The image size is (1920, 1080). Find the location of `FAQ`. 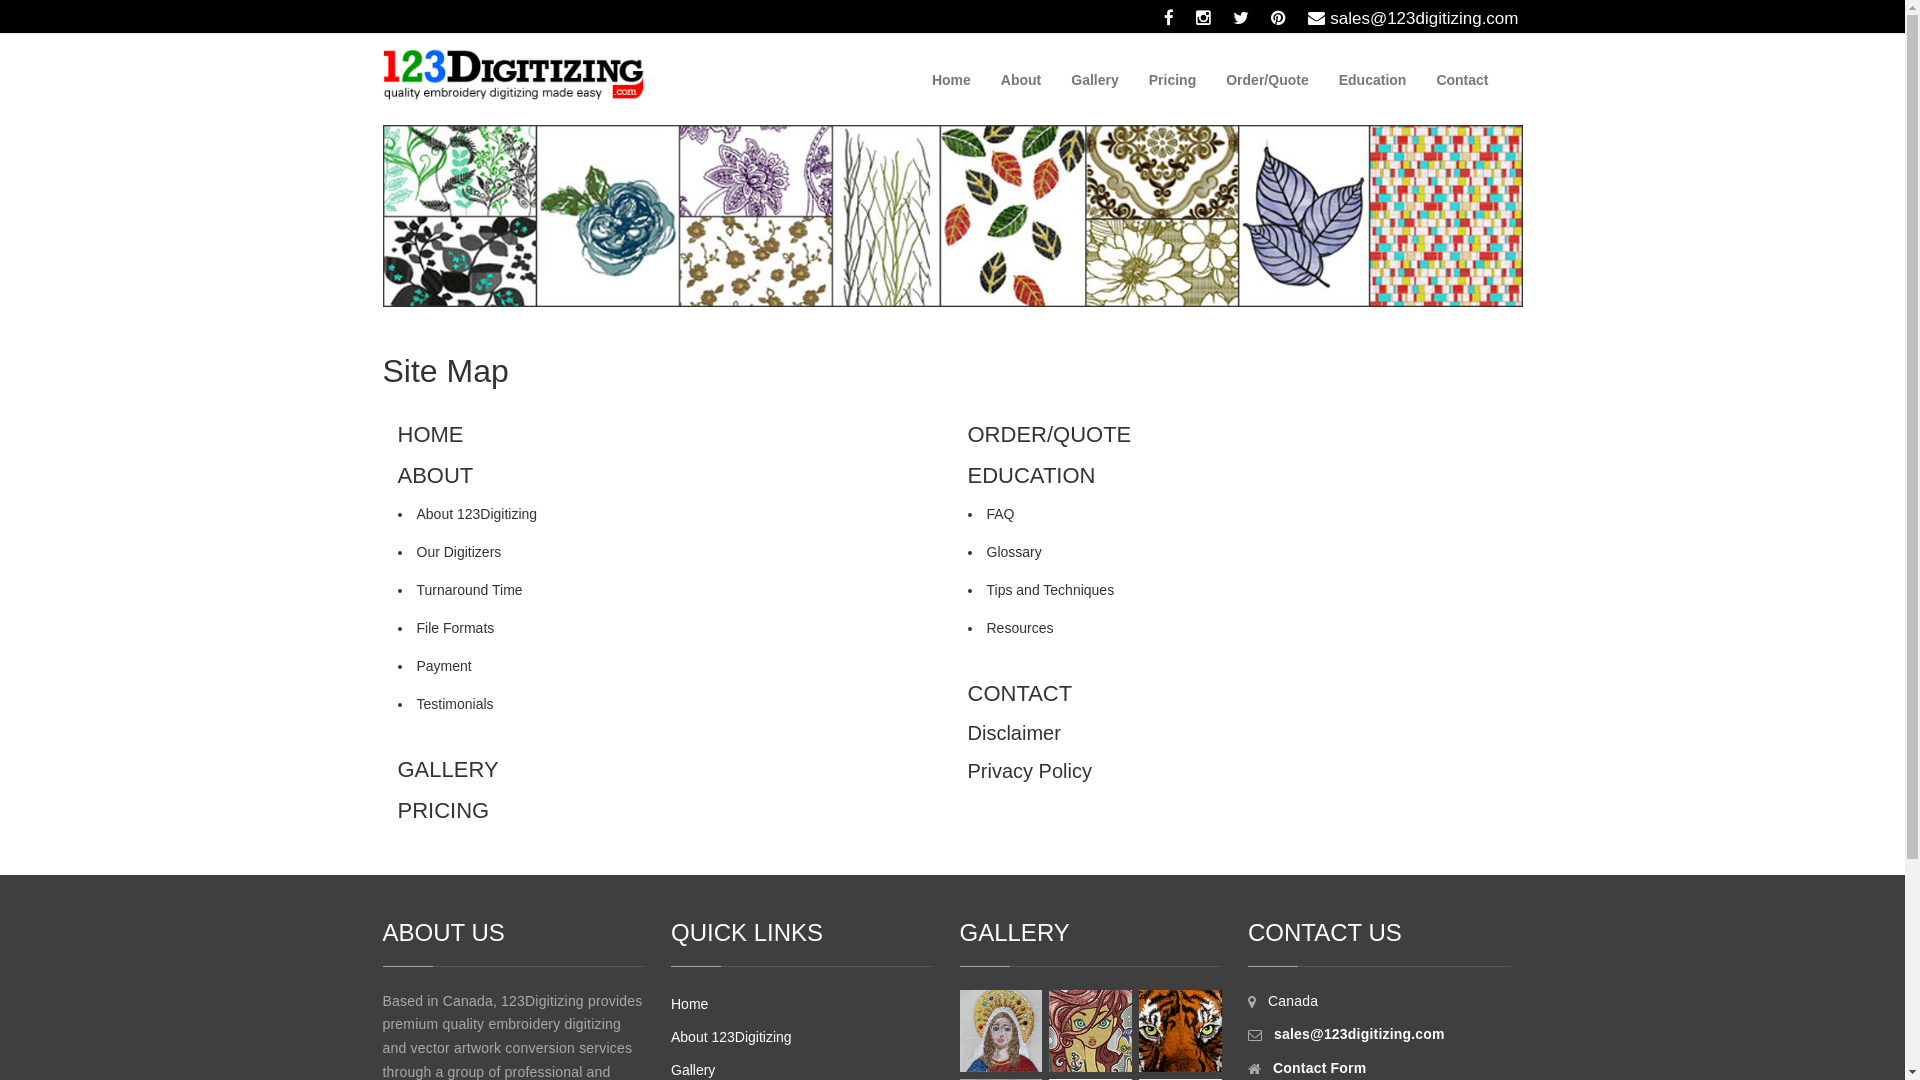

FAQ is located at coordinates (1000, 514).